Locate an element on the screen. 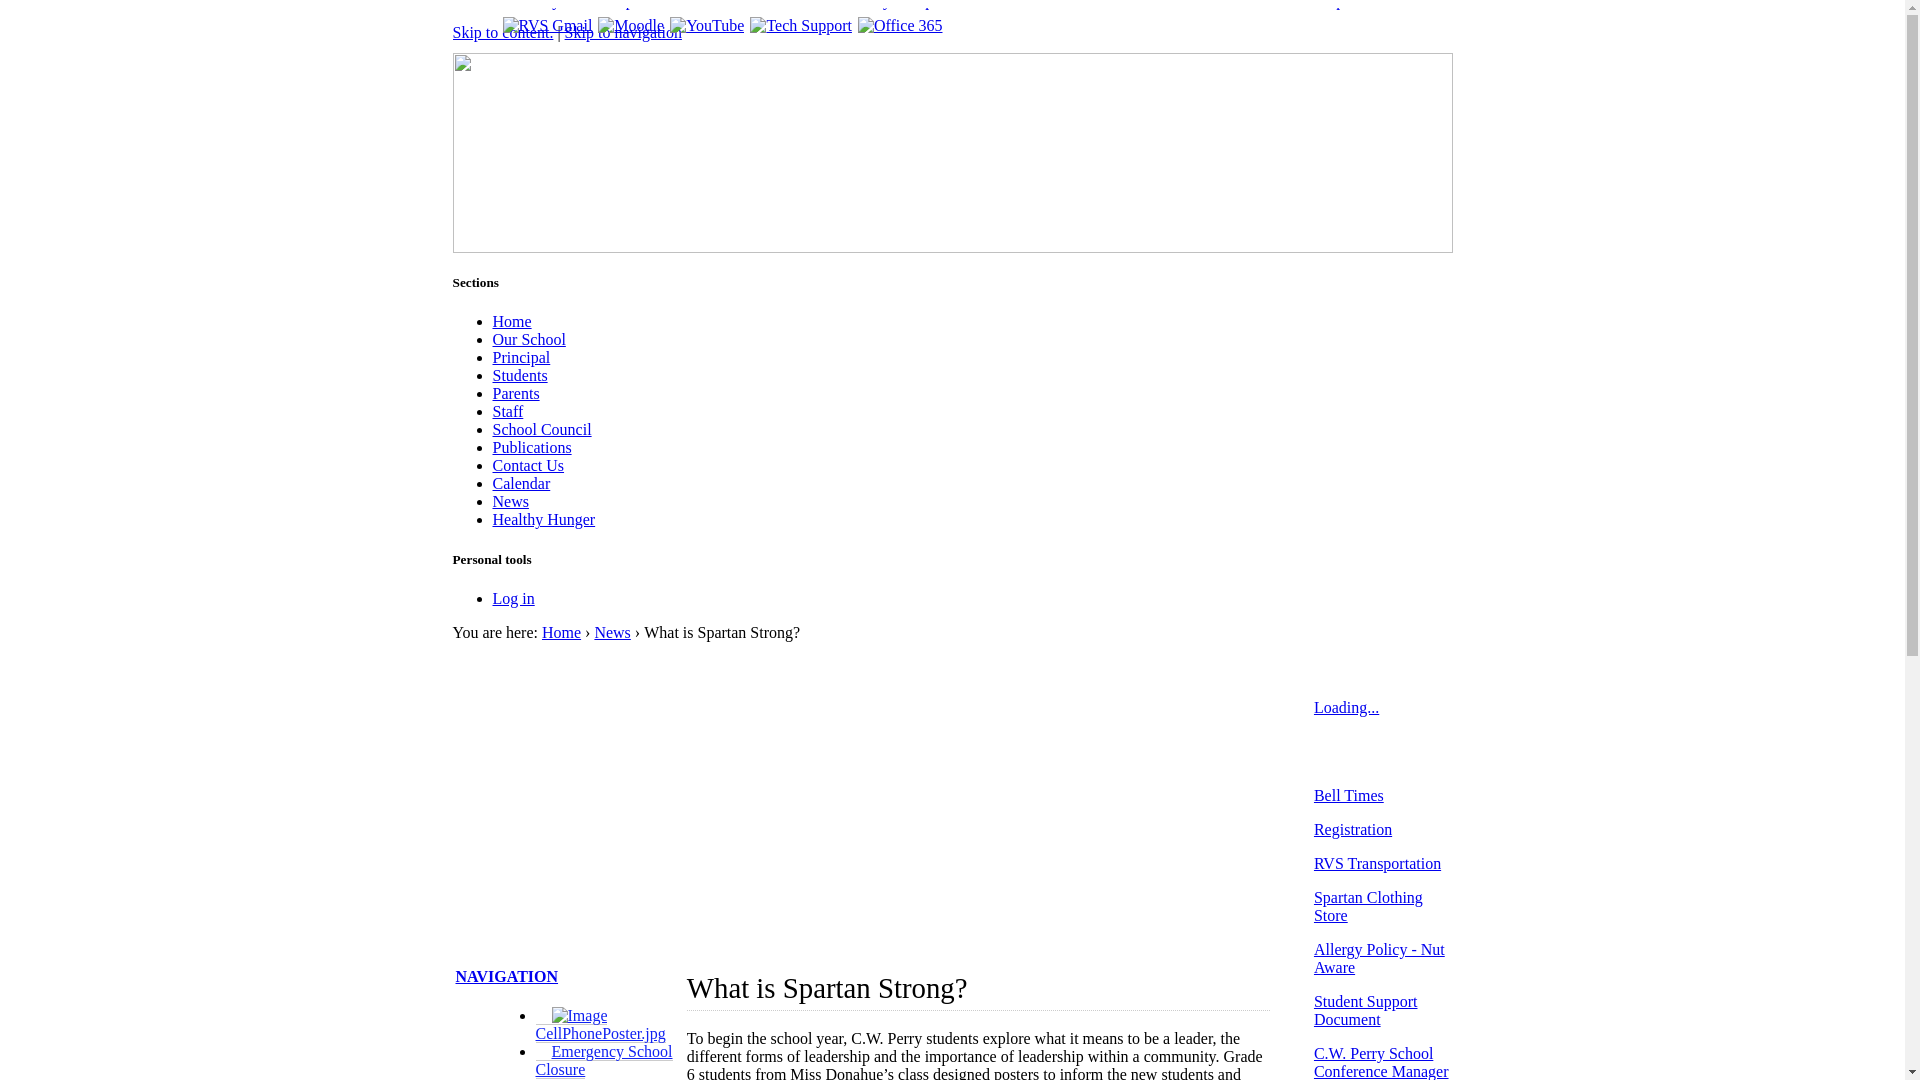 The image size is (1920, 1080). Home is located at coordinates (562, 632).